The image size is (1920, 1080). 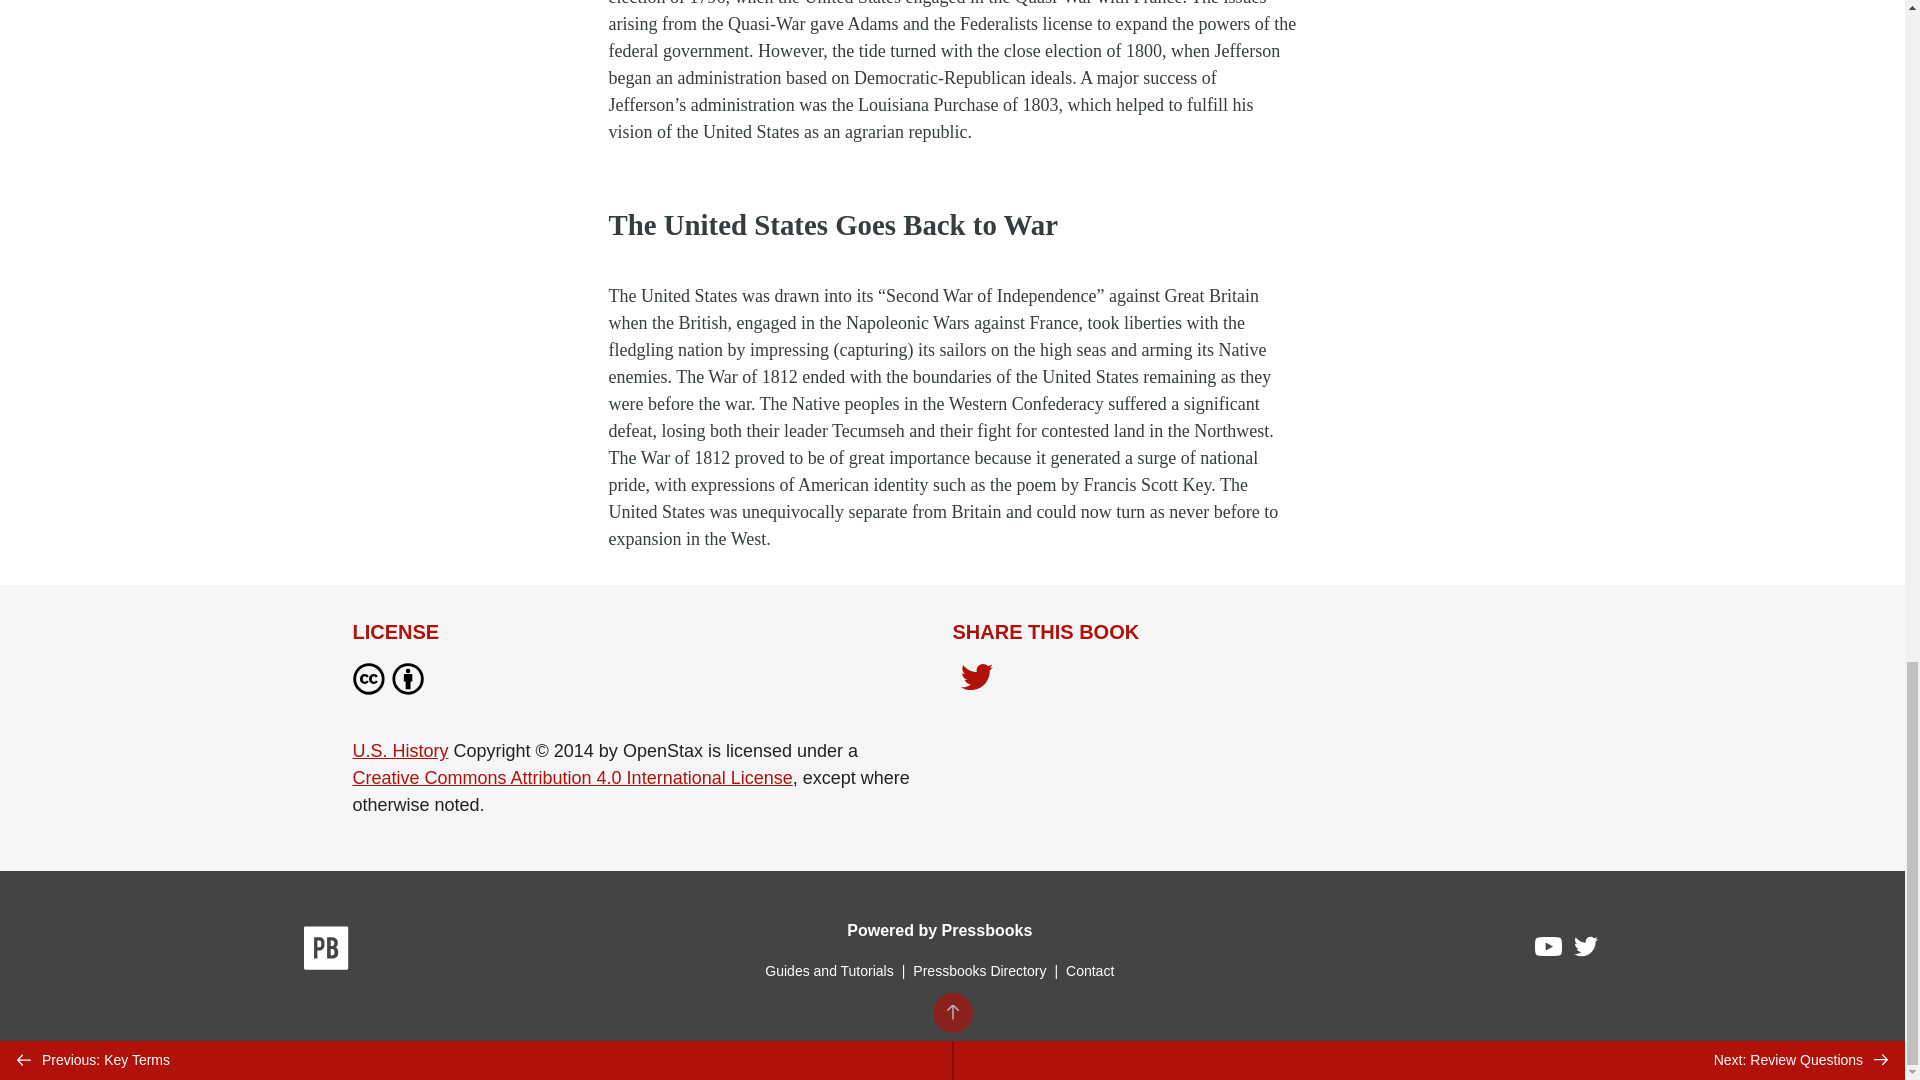 What do you see at coordinates (828, 970) in the screenshot?
I see `Guides and Tutorials` at bounding box center [828, 970].